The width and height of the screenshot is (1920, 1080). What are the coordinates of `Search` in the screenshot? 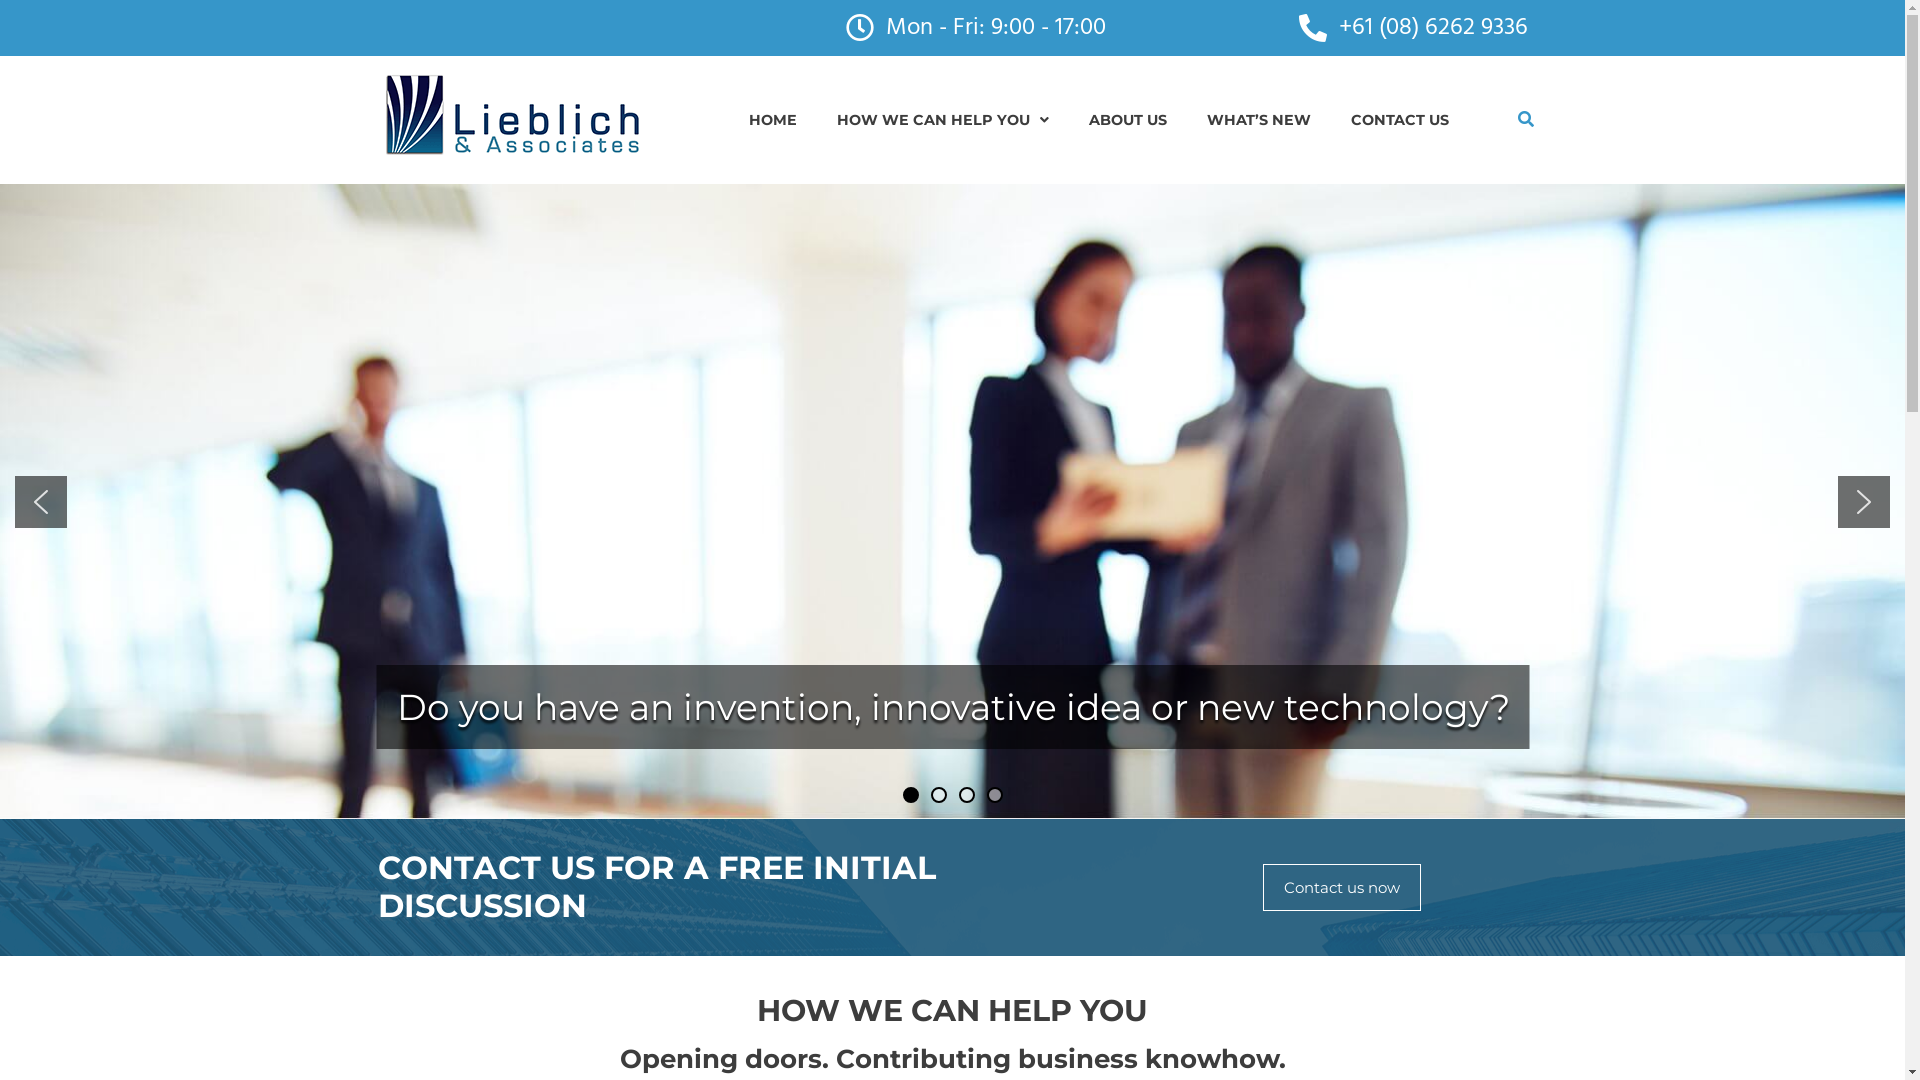 It's located at (1526, 120).